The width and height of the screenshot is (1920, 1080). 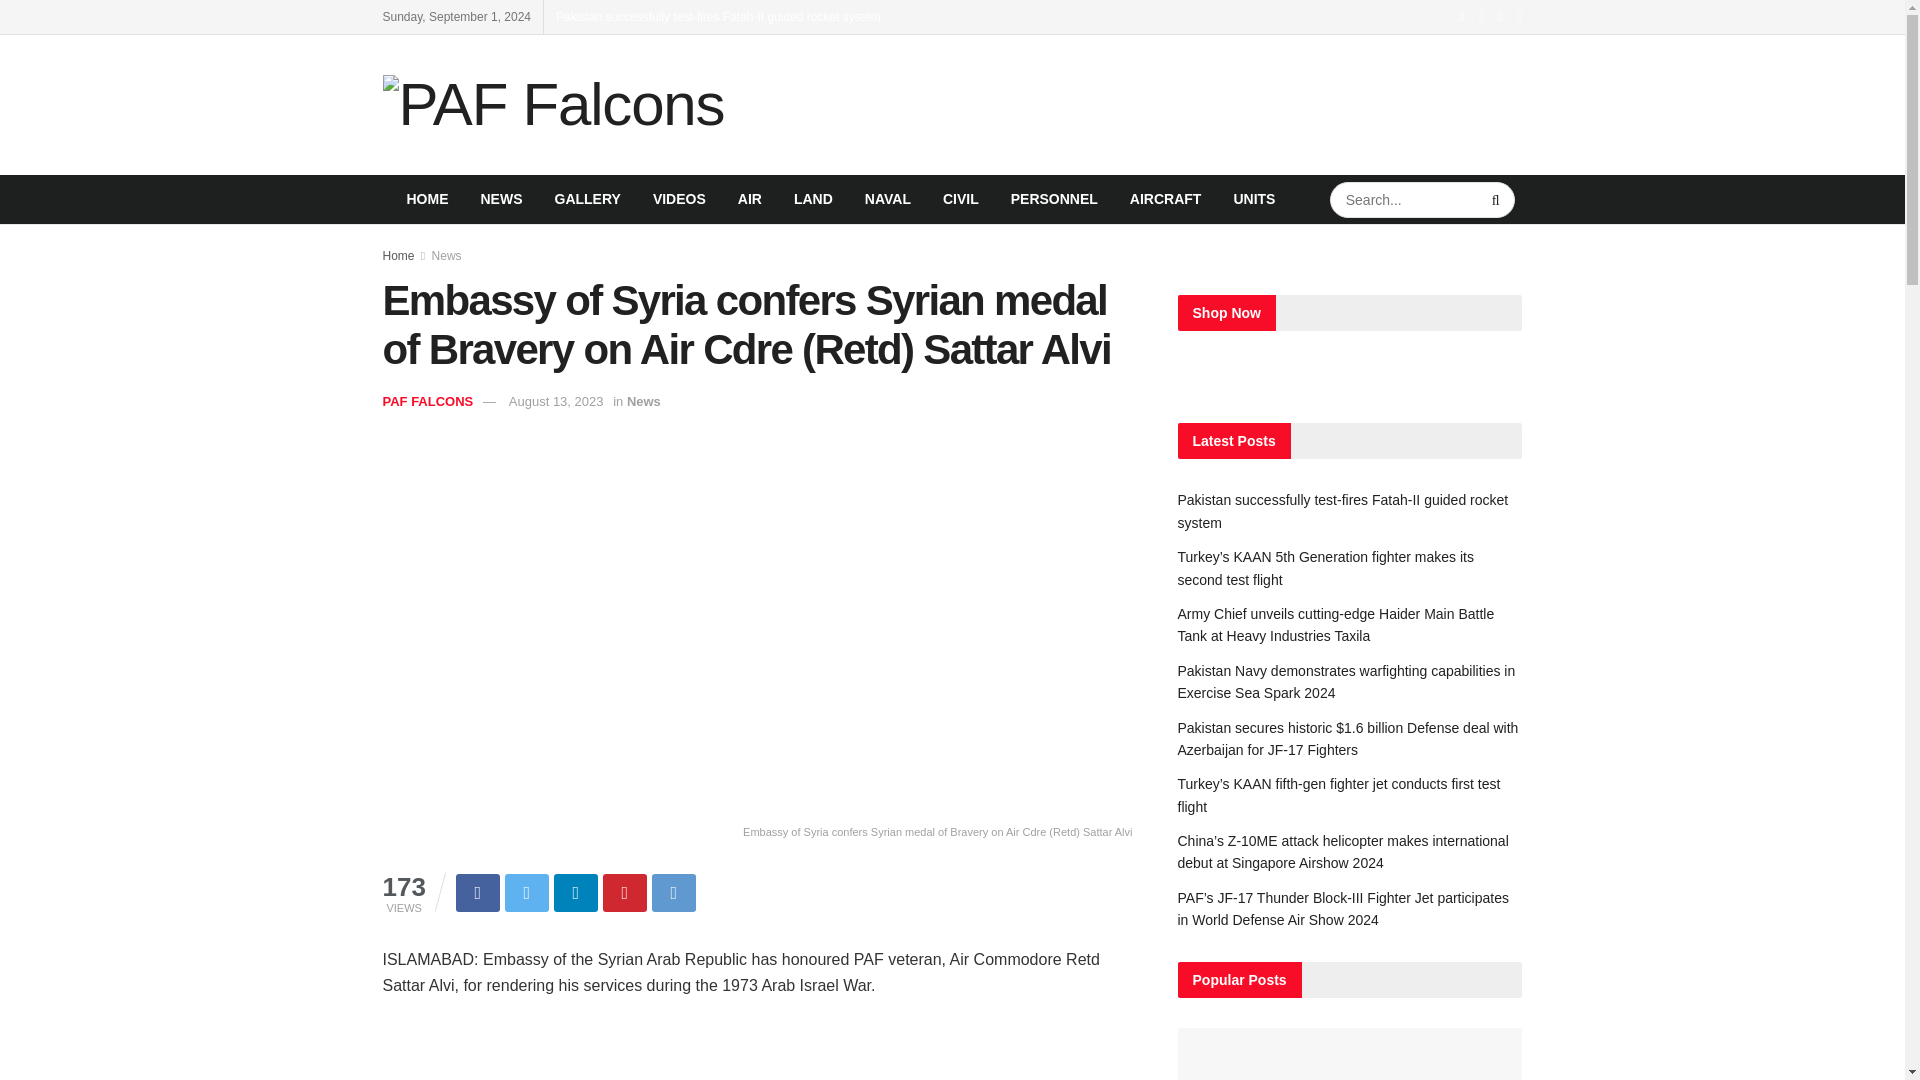 What do you see at coordinates (586, 198) in the screenshot?
I see `GALLERY` at bounding box center [586, 198].